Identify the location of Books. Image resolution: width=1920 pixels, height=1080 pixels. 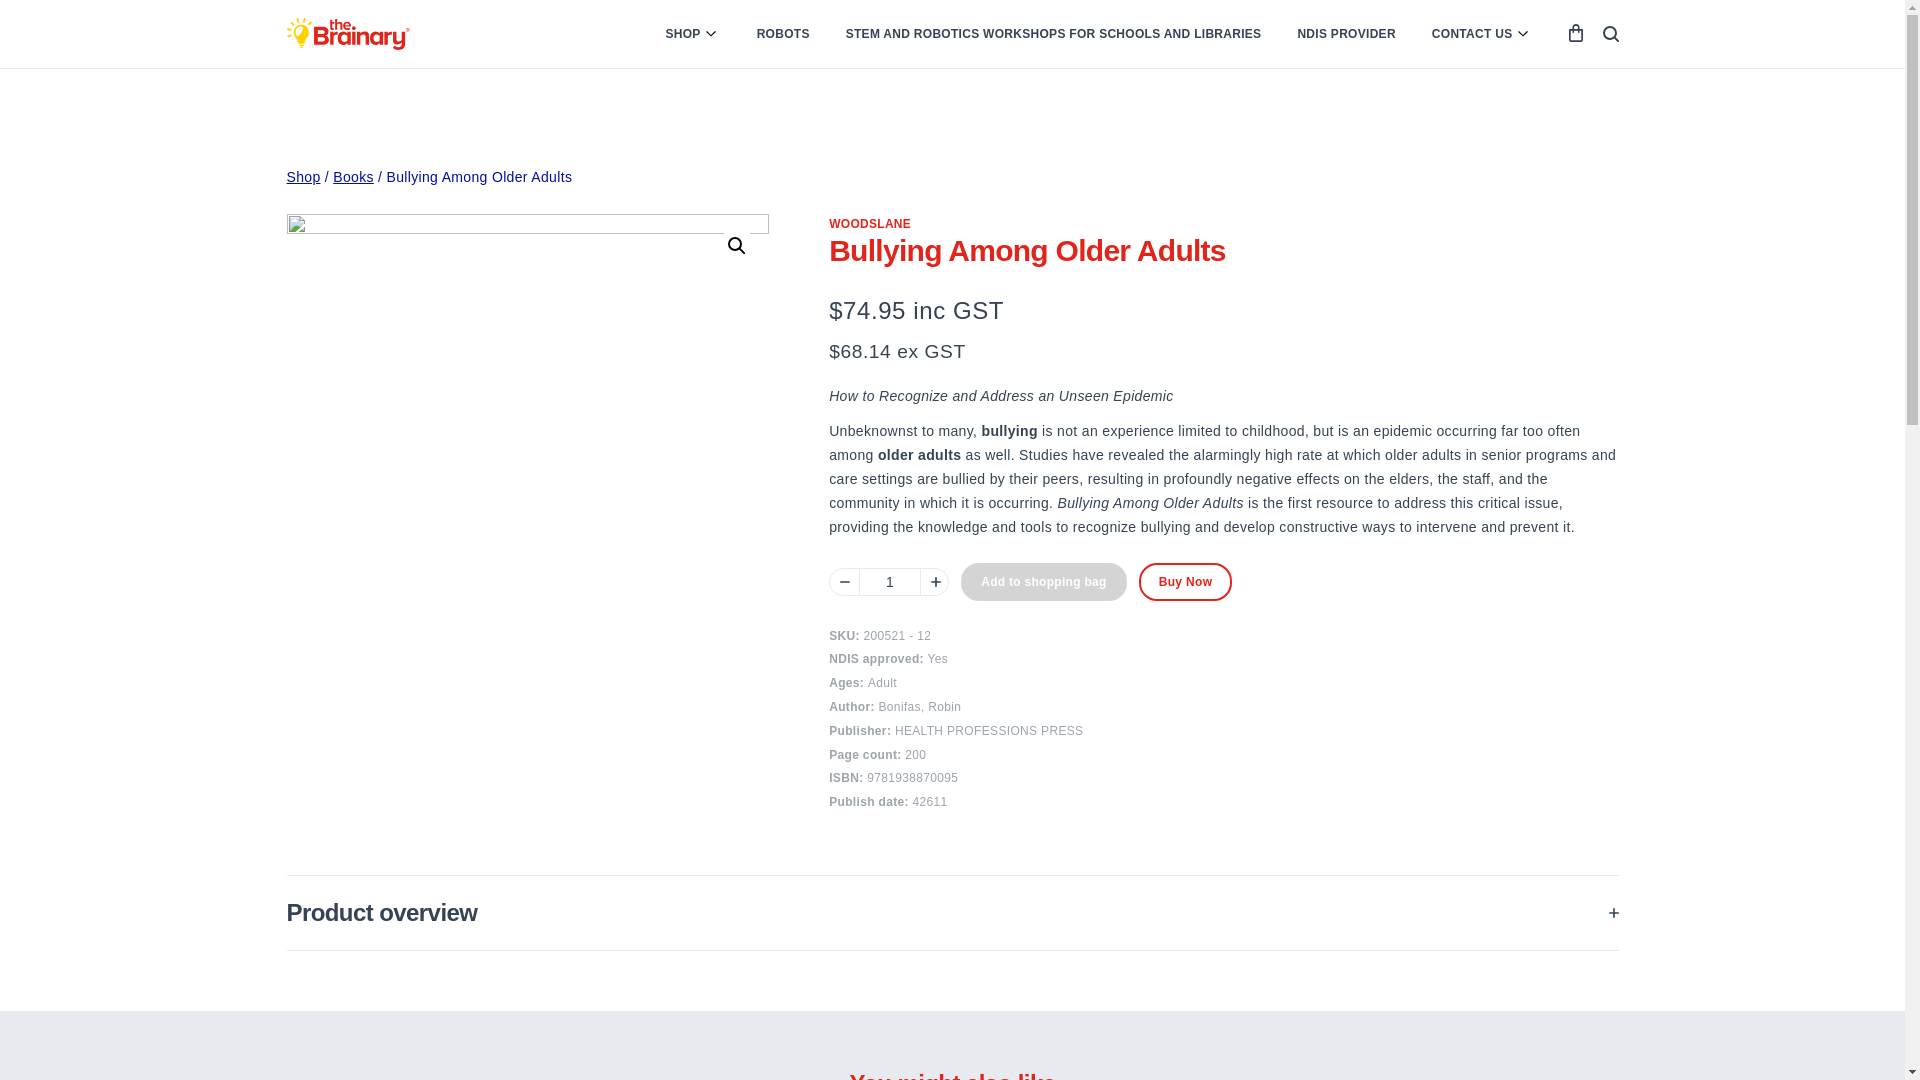
(353, 176).